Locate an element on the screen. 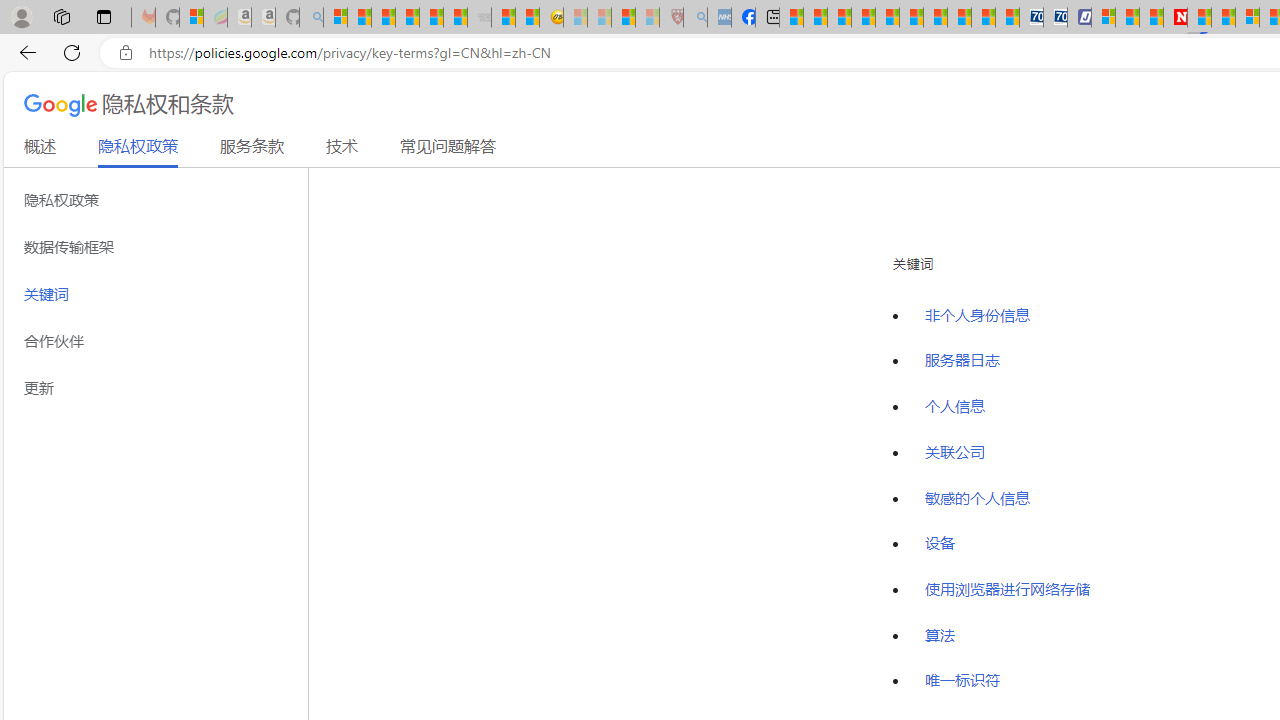  The Weather Channel - MSN is located at coordinates (384, 18).